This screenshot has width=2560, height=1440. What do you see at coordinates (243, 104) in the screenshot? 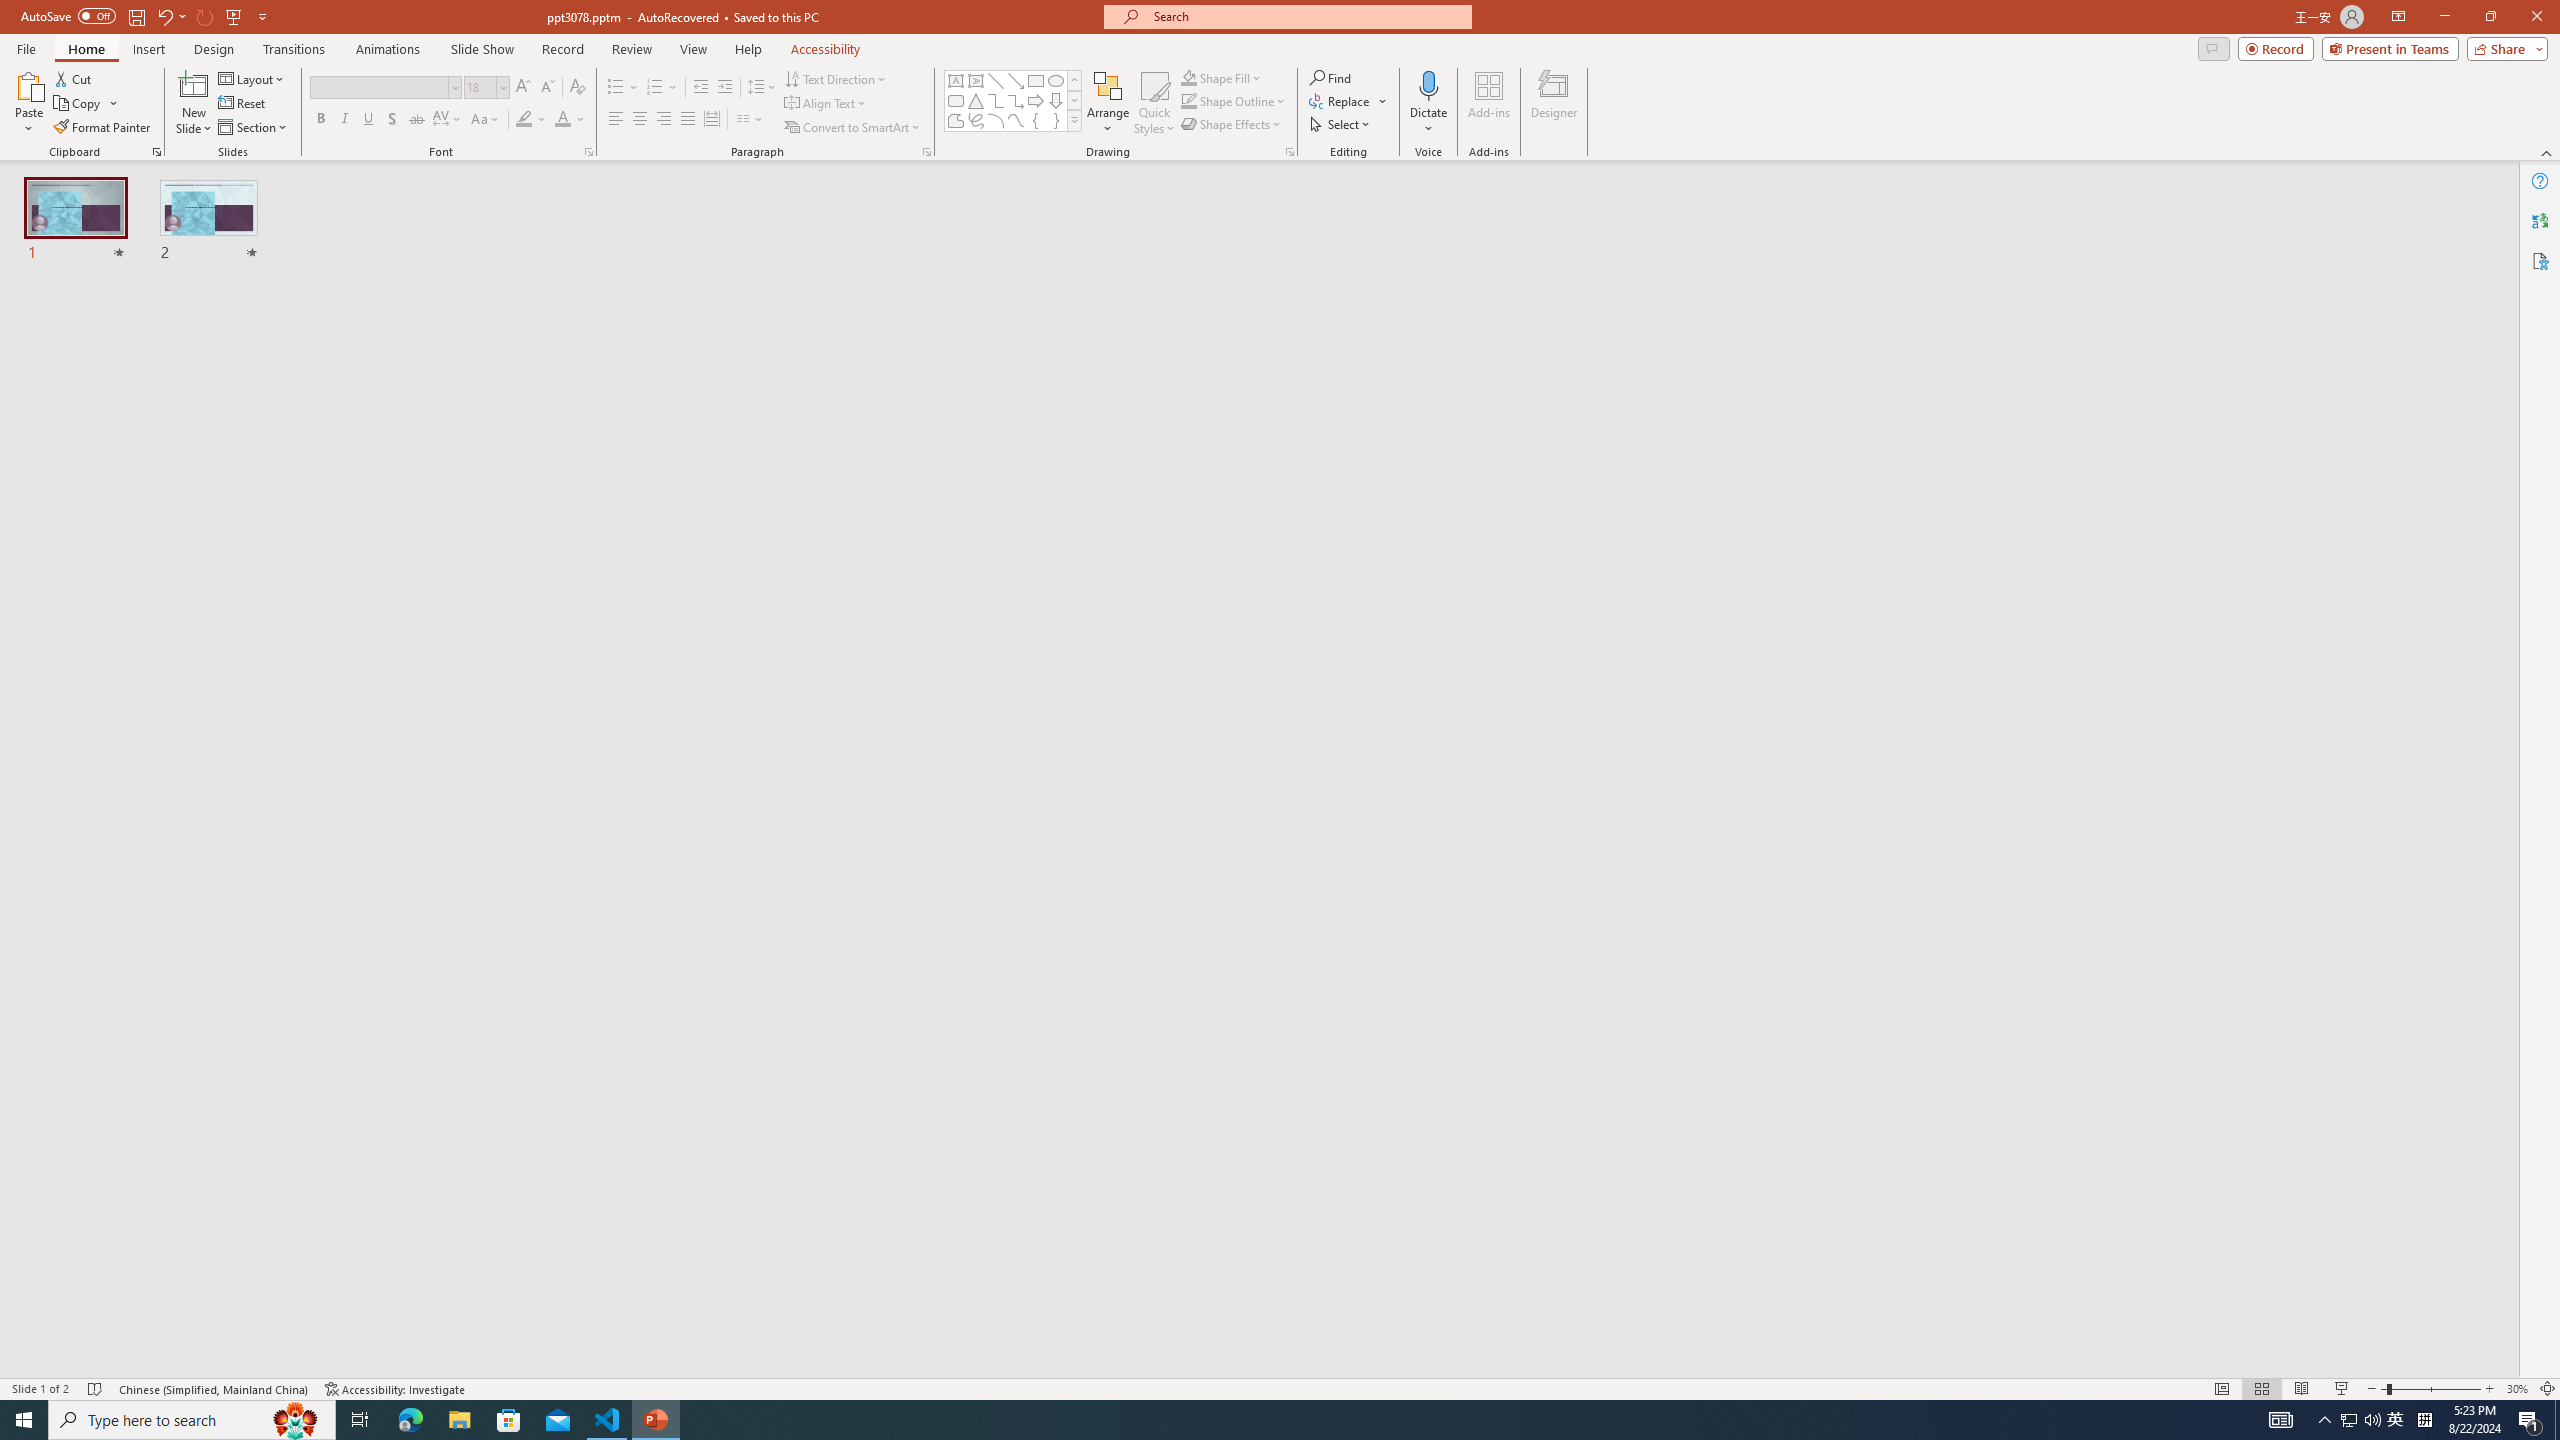
I see `Reset` at bounding box center [243, 104].